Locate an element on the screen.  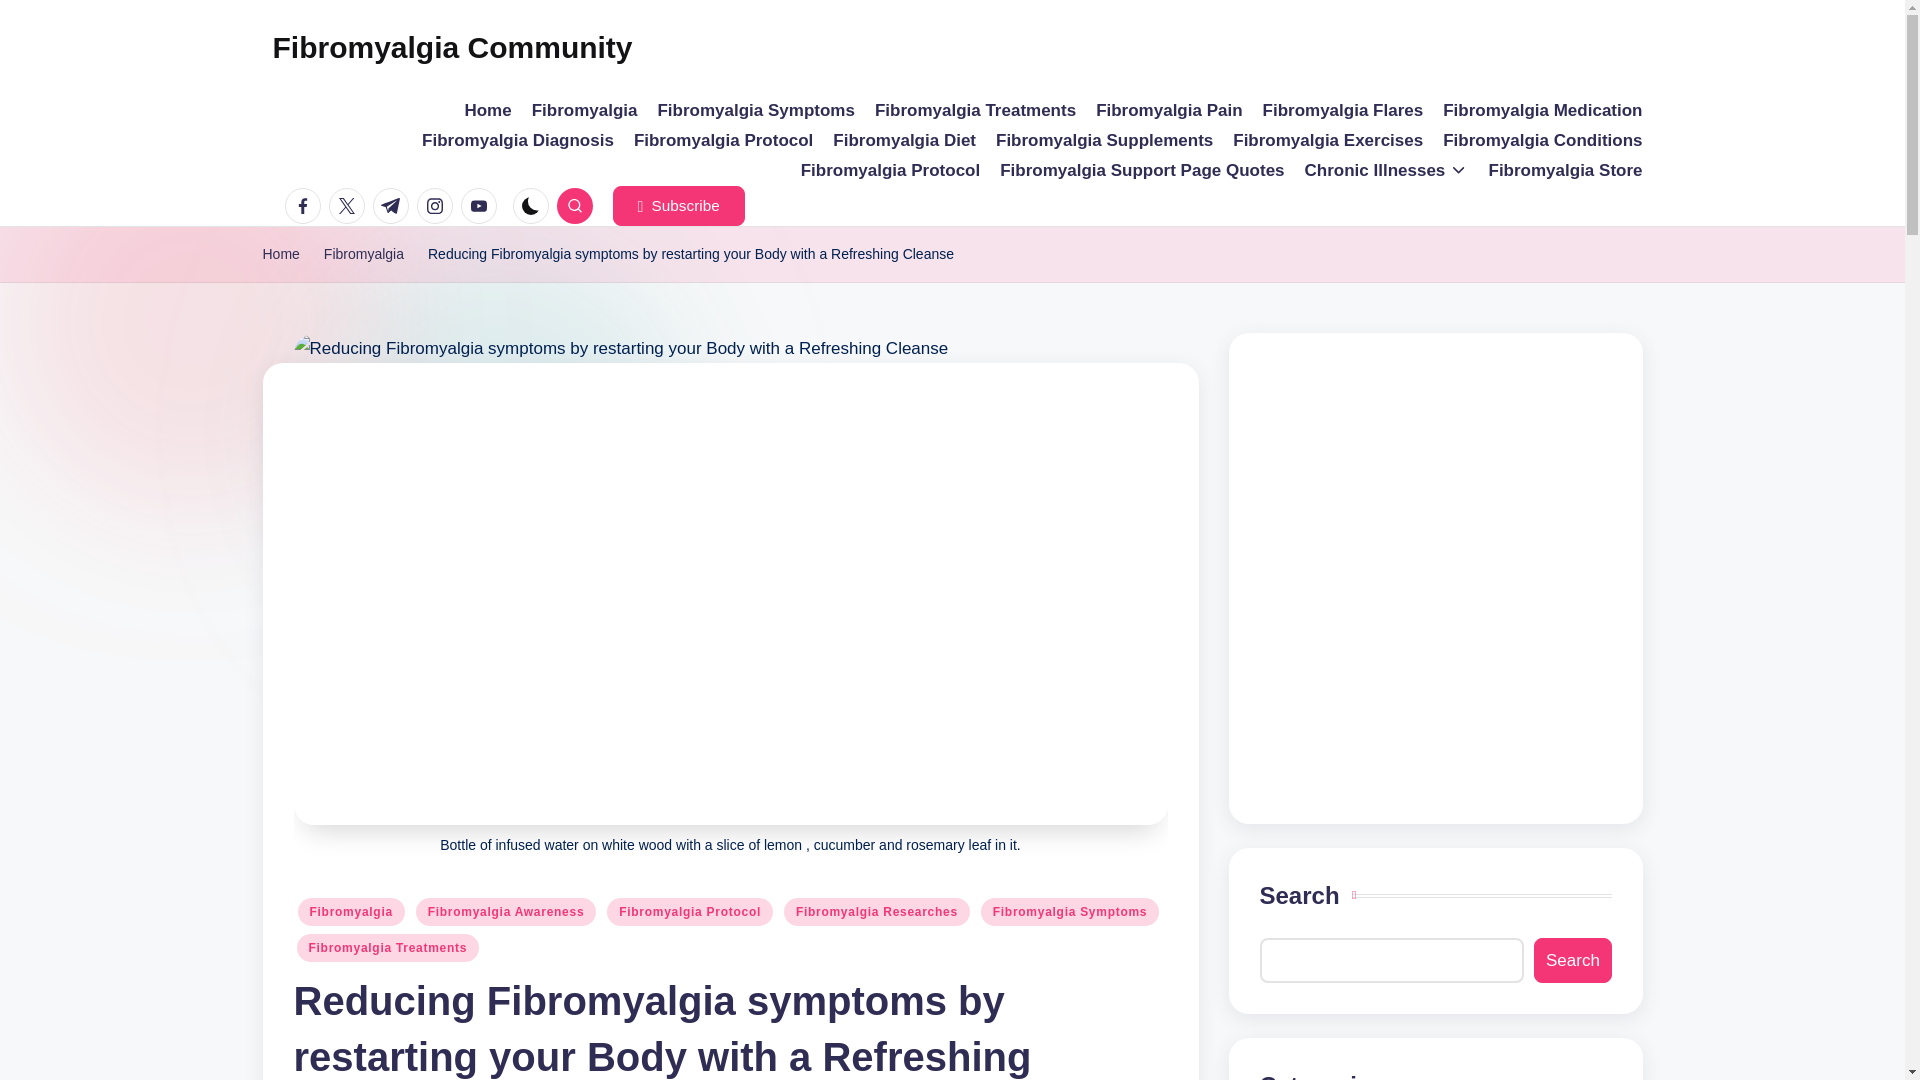
twitter.com is located at coordinates (350, 205).